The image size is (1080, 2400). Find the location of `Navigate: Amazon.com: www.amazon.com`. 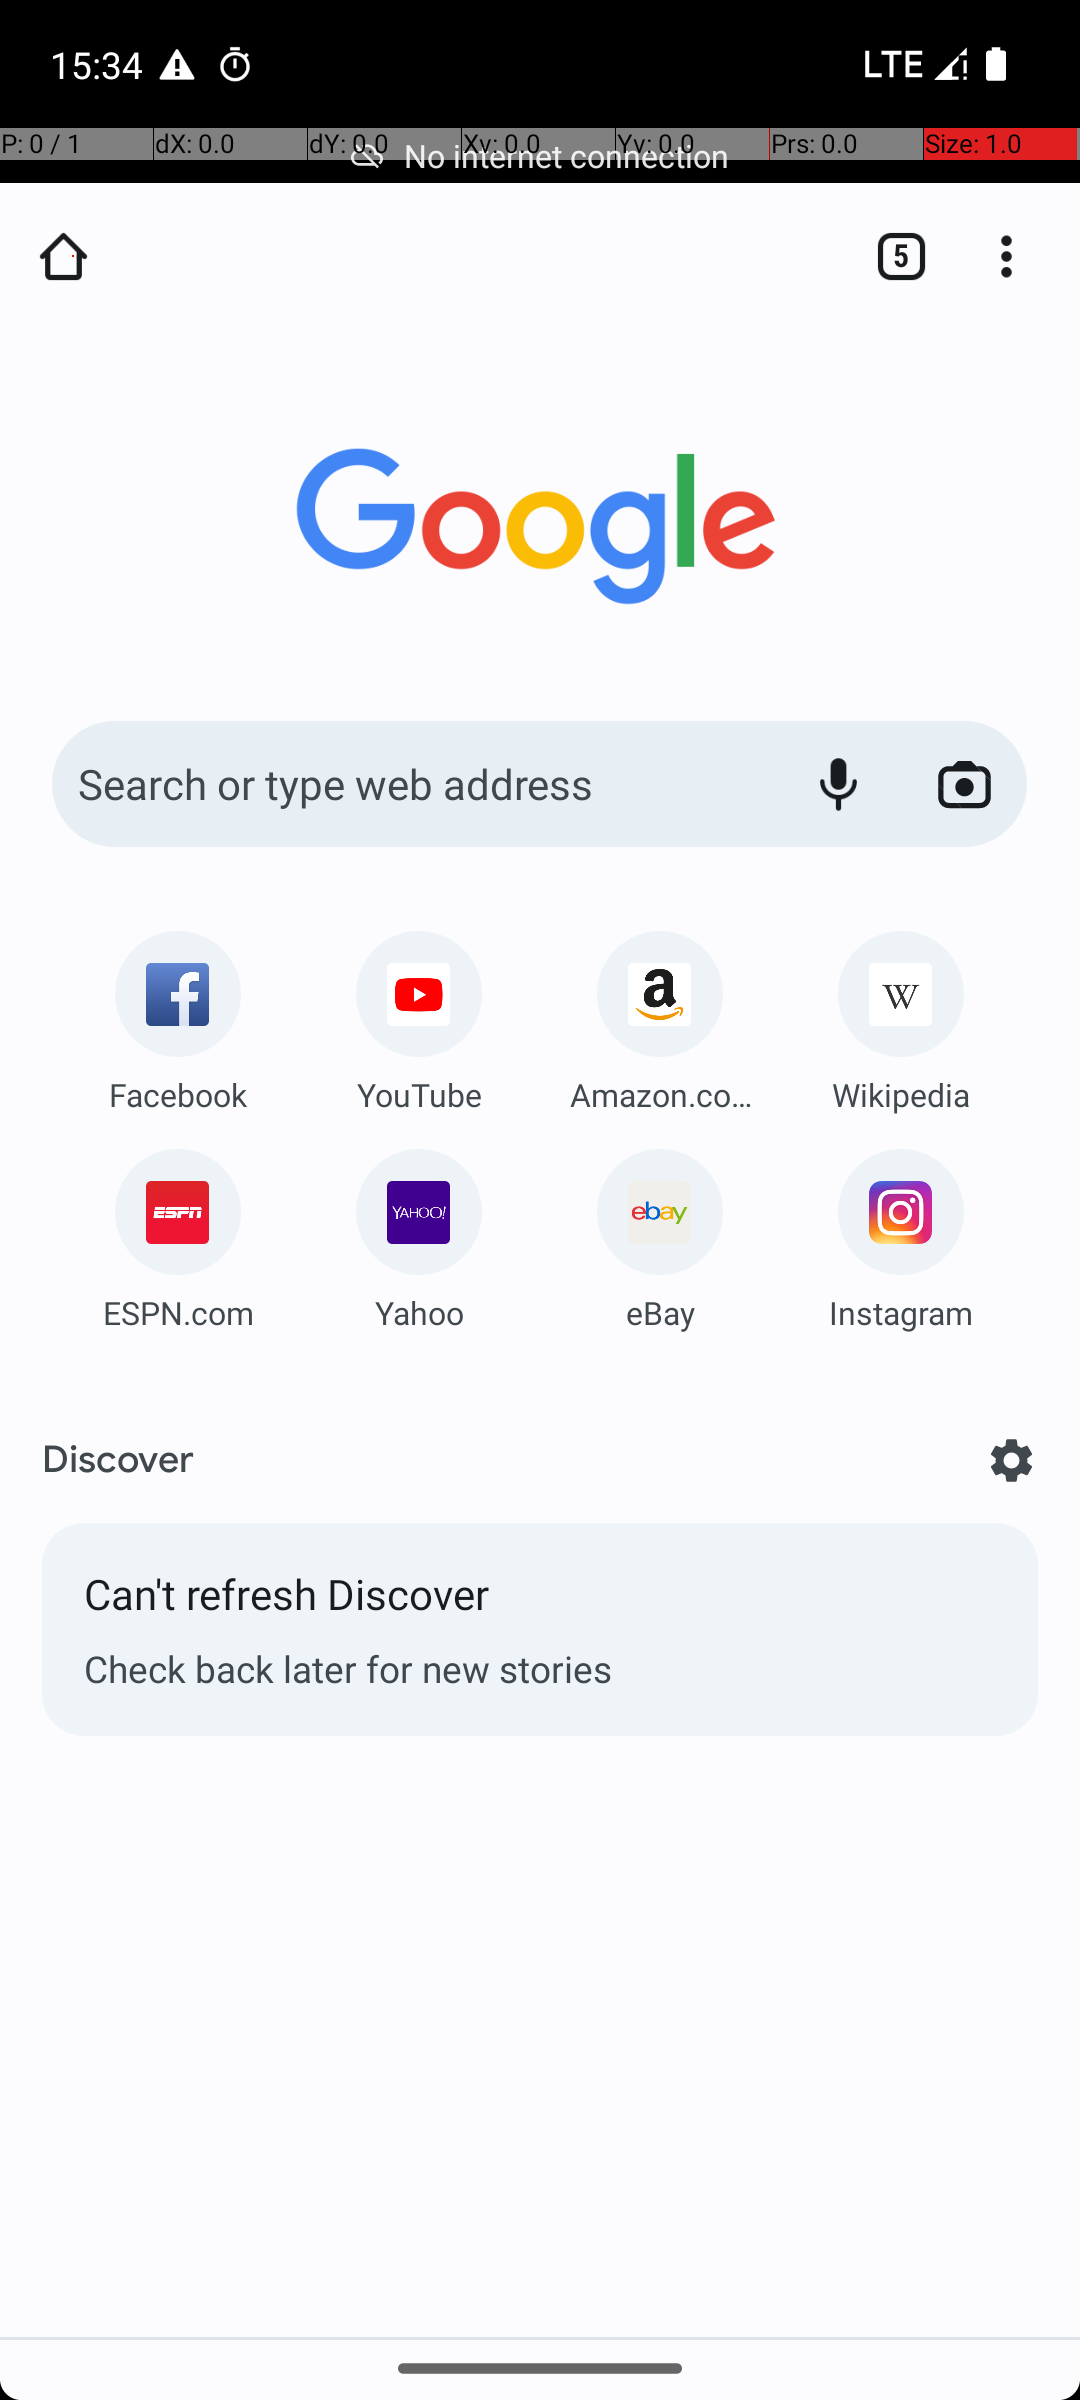

Navigate: Amazon.com: www.amazon.com is located at coordinates (660, 1014).